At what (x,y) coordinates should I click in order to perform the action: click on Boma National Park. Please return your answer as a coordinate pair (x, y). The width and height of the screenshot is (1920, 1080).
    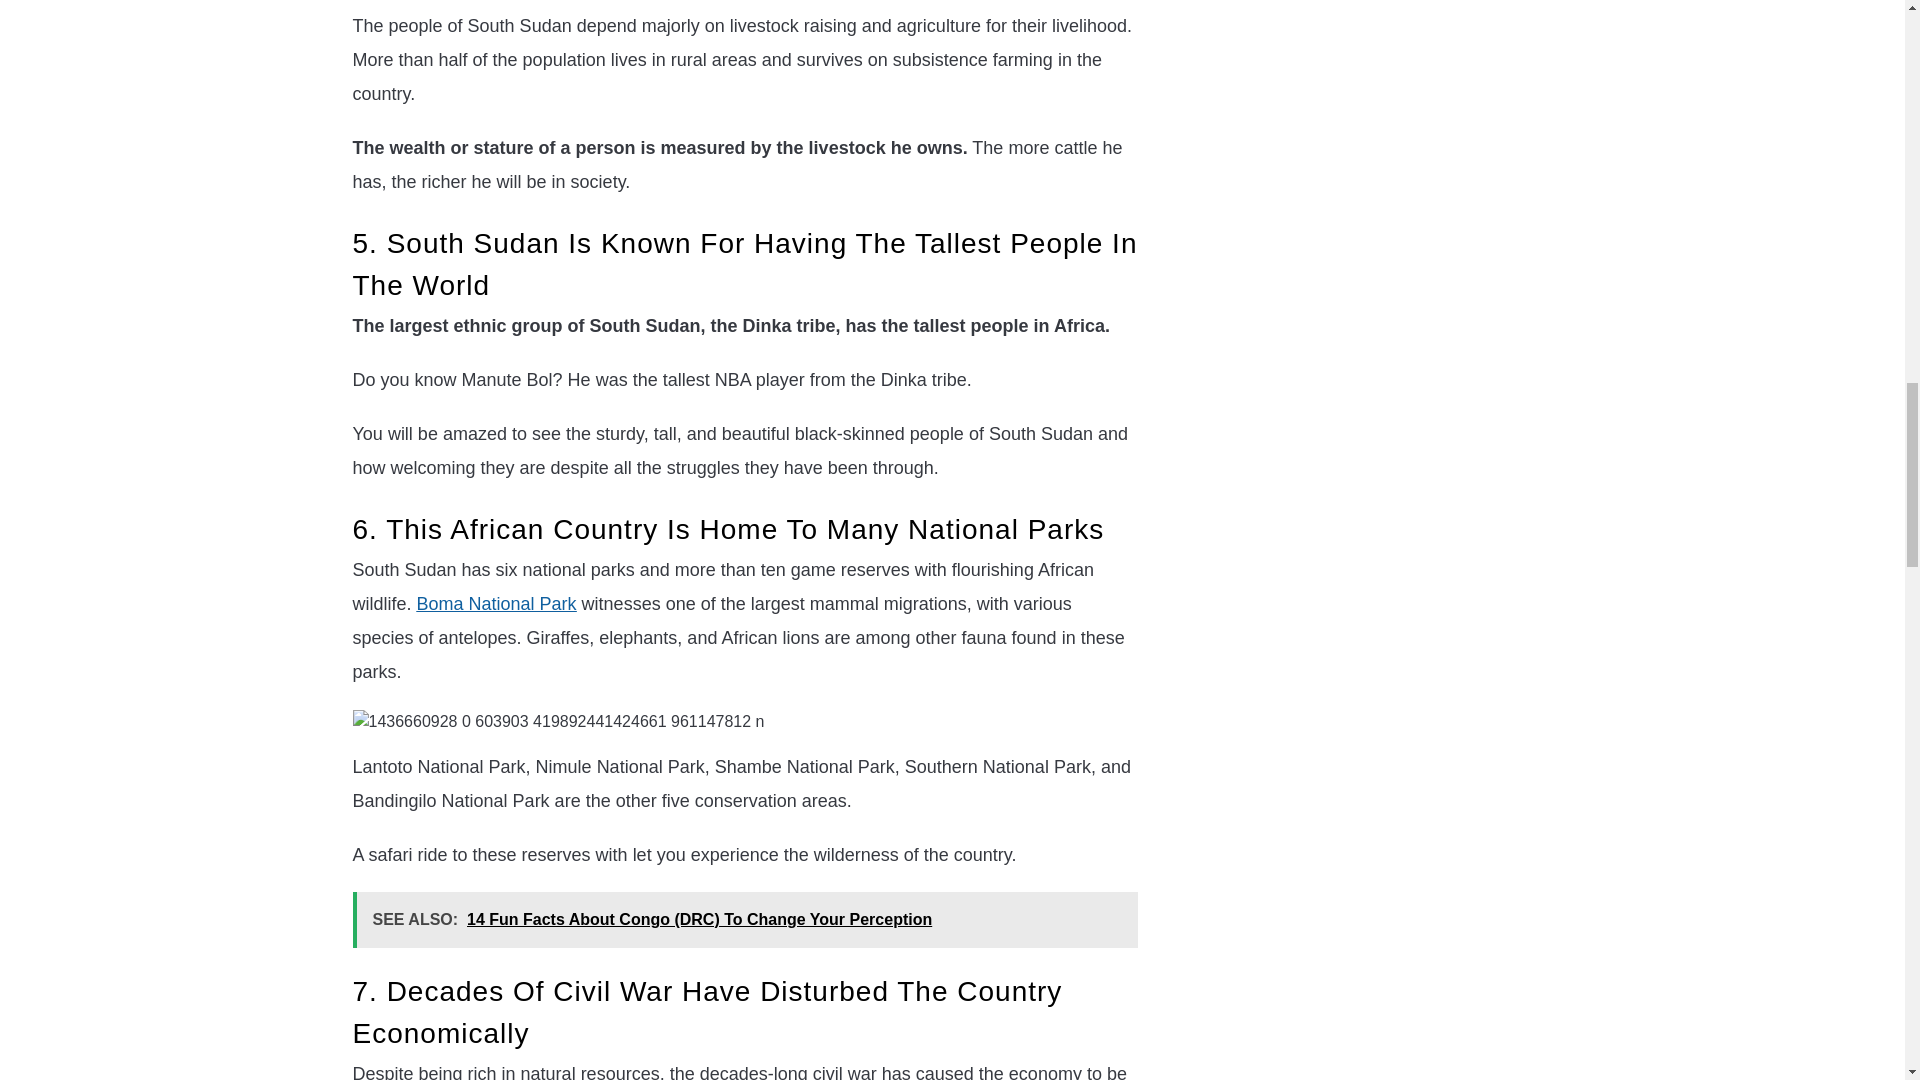
    Looking at the image, I should click on (496, 604).